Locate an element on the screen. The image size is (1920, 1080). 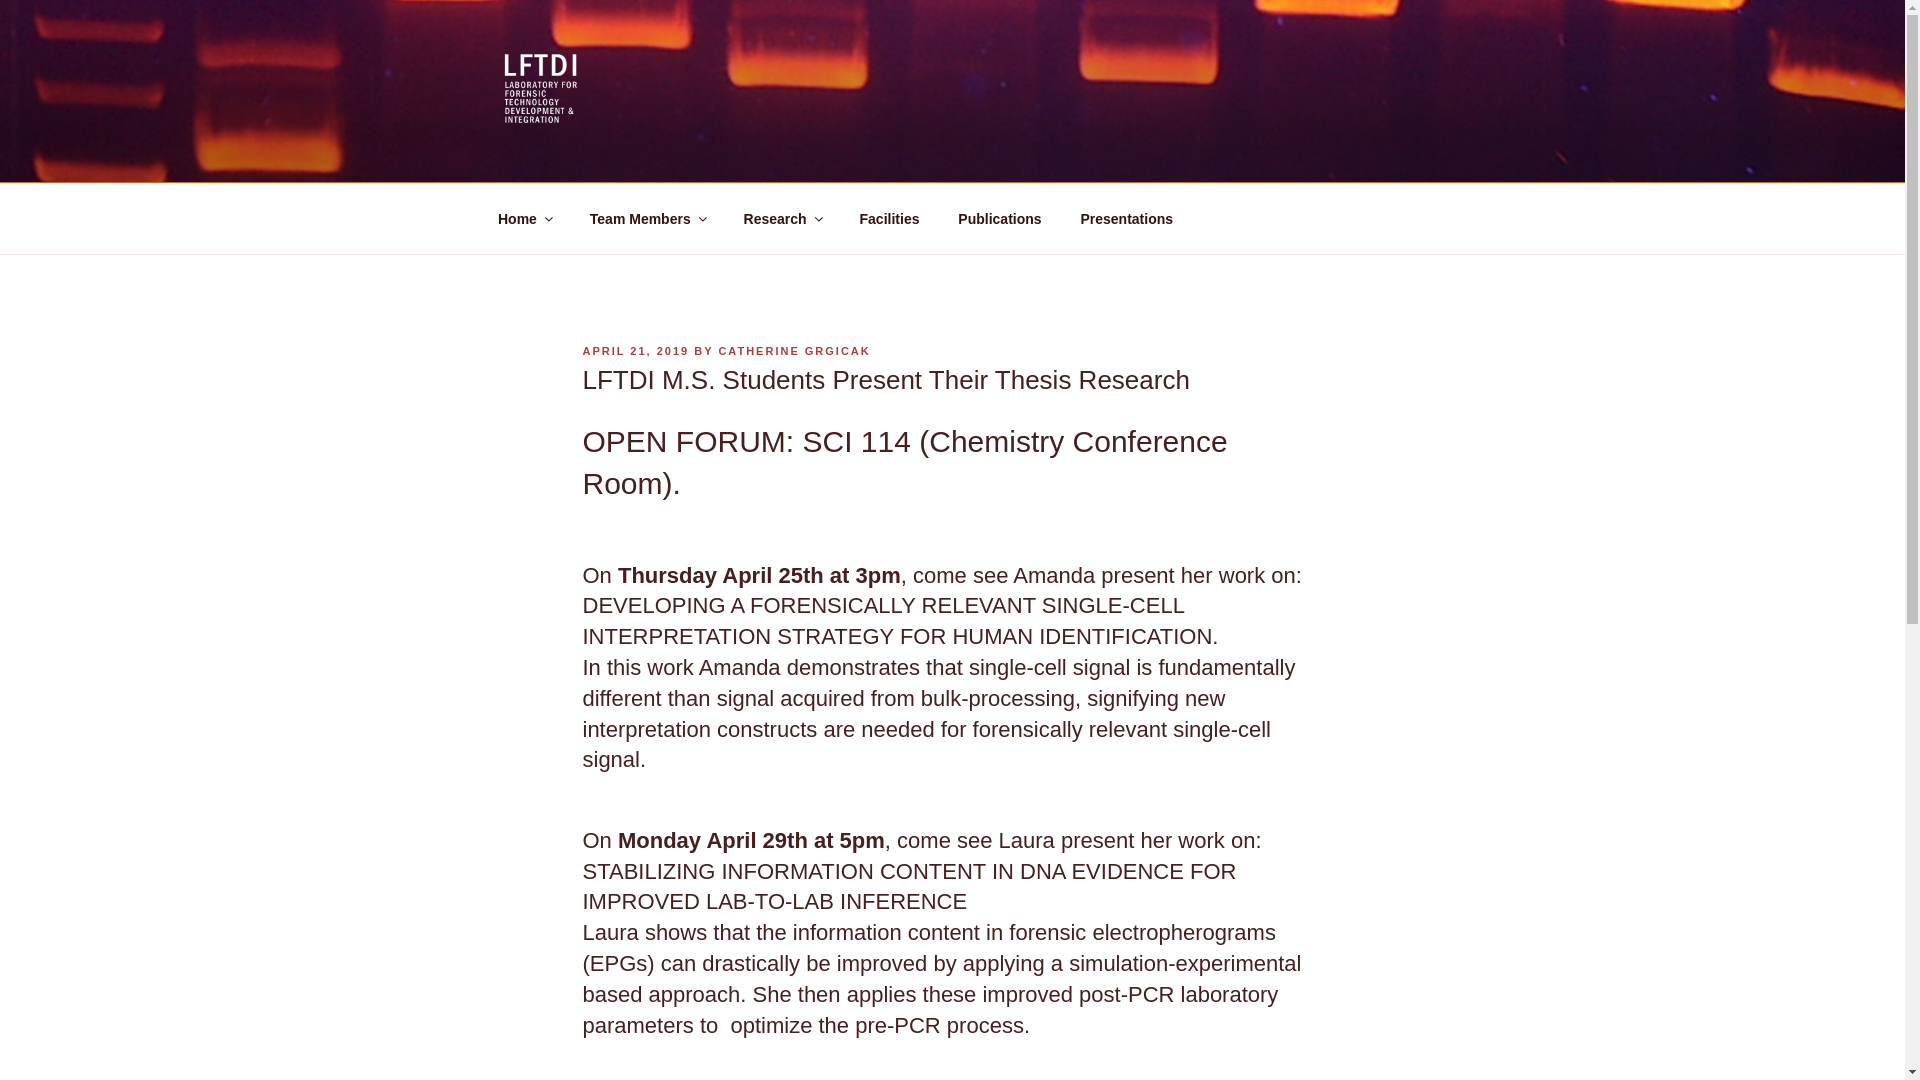
Publications is located at coordinates (1000, 218).